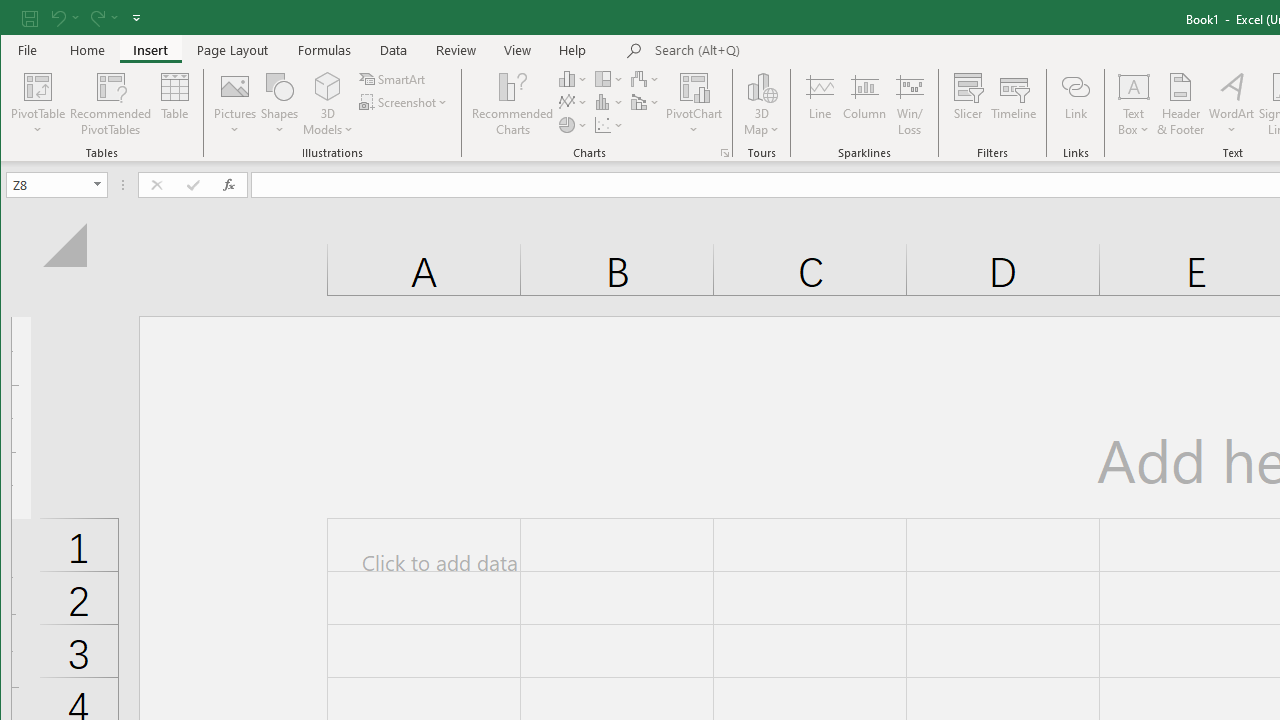 This screenshot has width=1280, height=720. What do you see at coordinates (610, 124) in the screenshot?
I see `Insert Scatter (X, Y) or Bubble Chart` at bounding box center [610, 124].